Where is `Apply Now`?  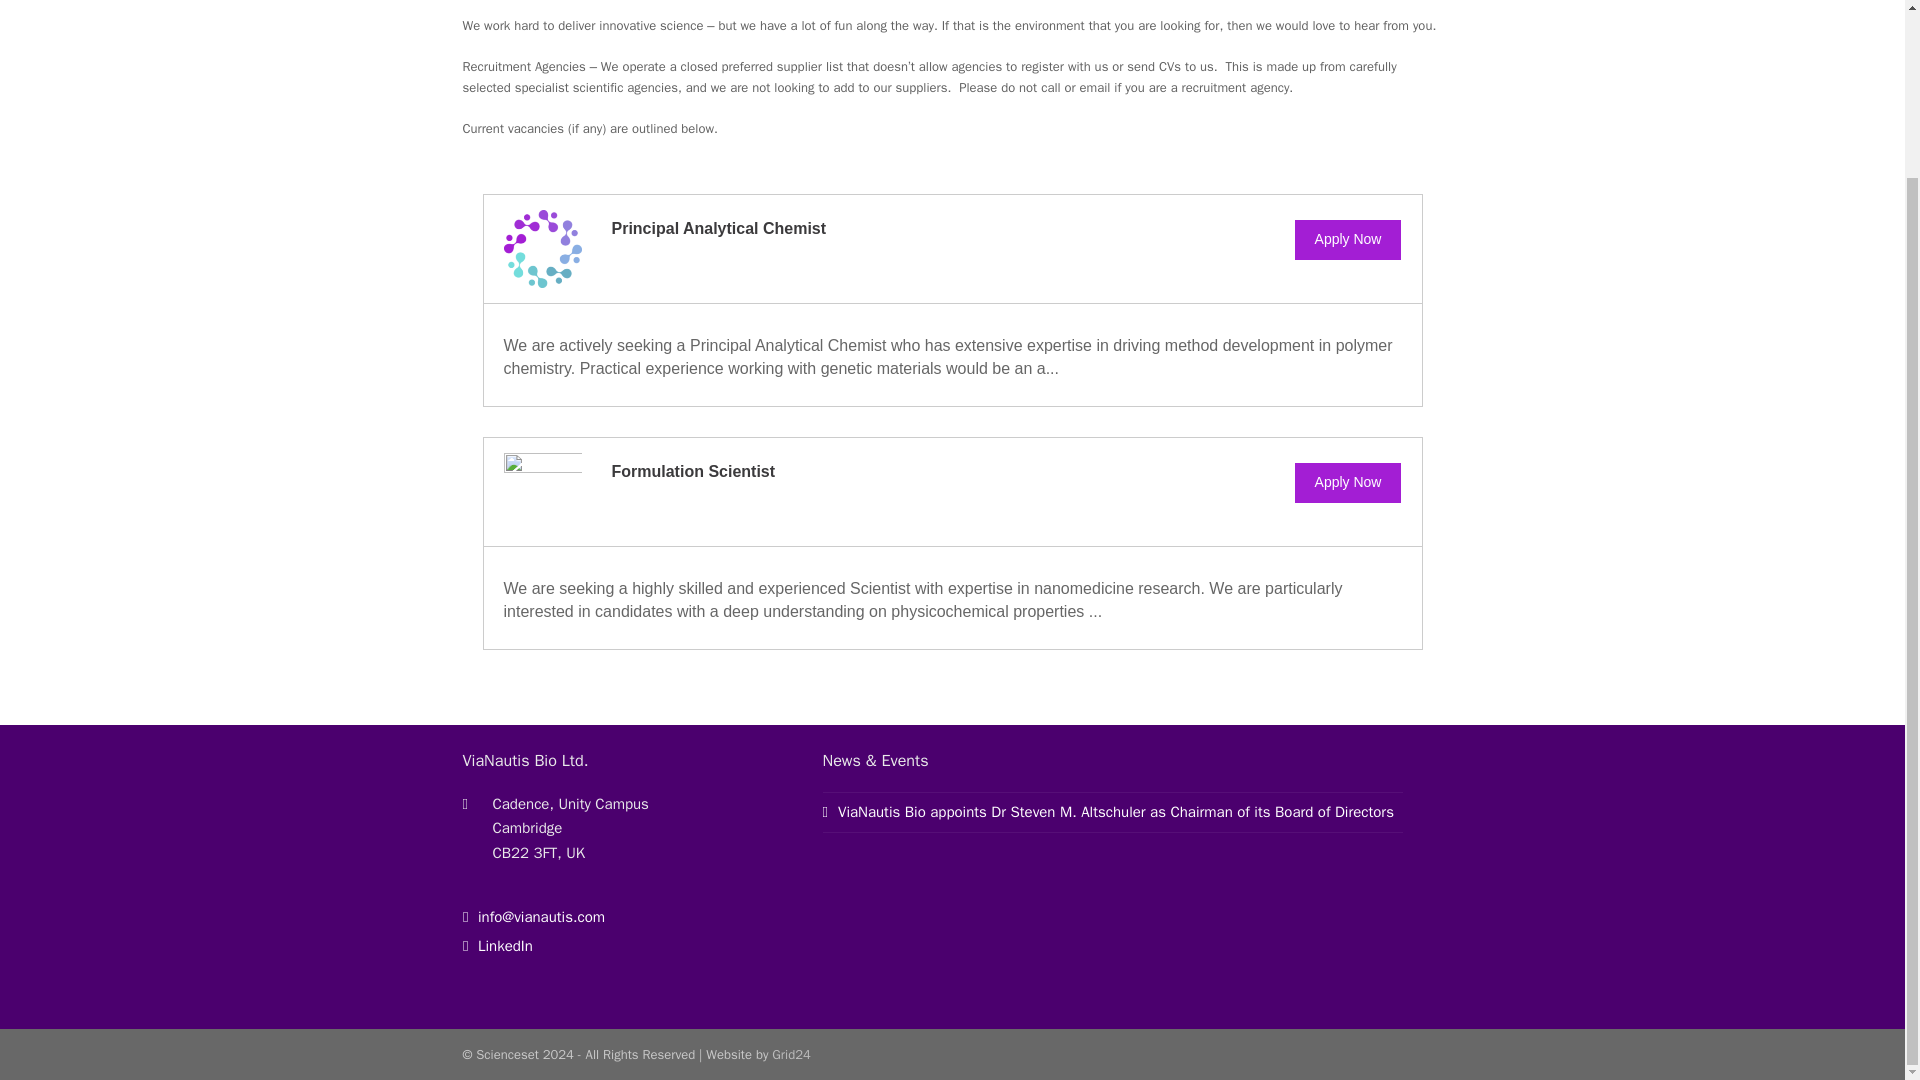 Apply Now is located at coordinates (1348, 240).